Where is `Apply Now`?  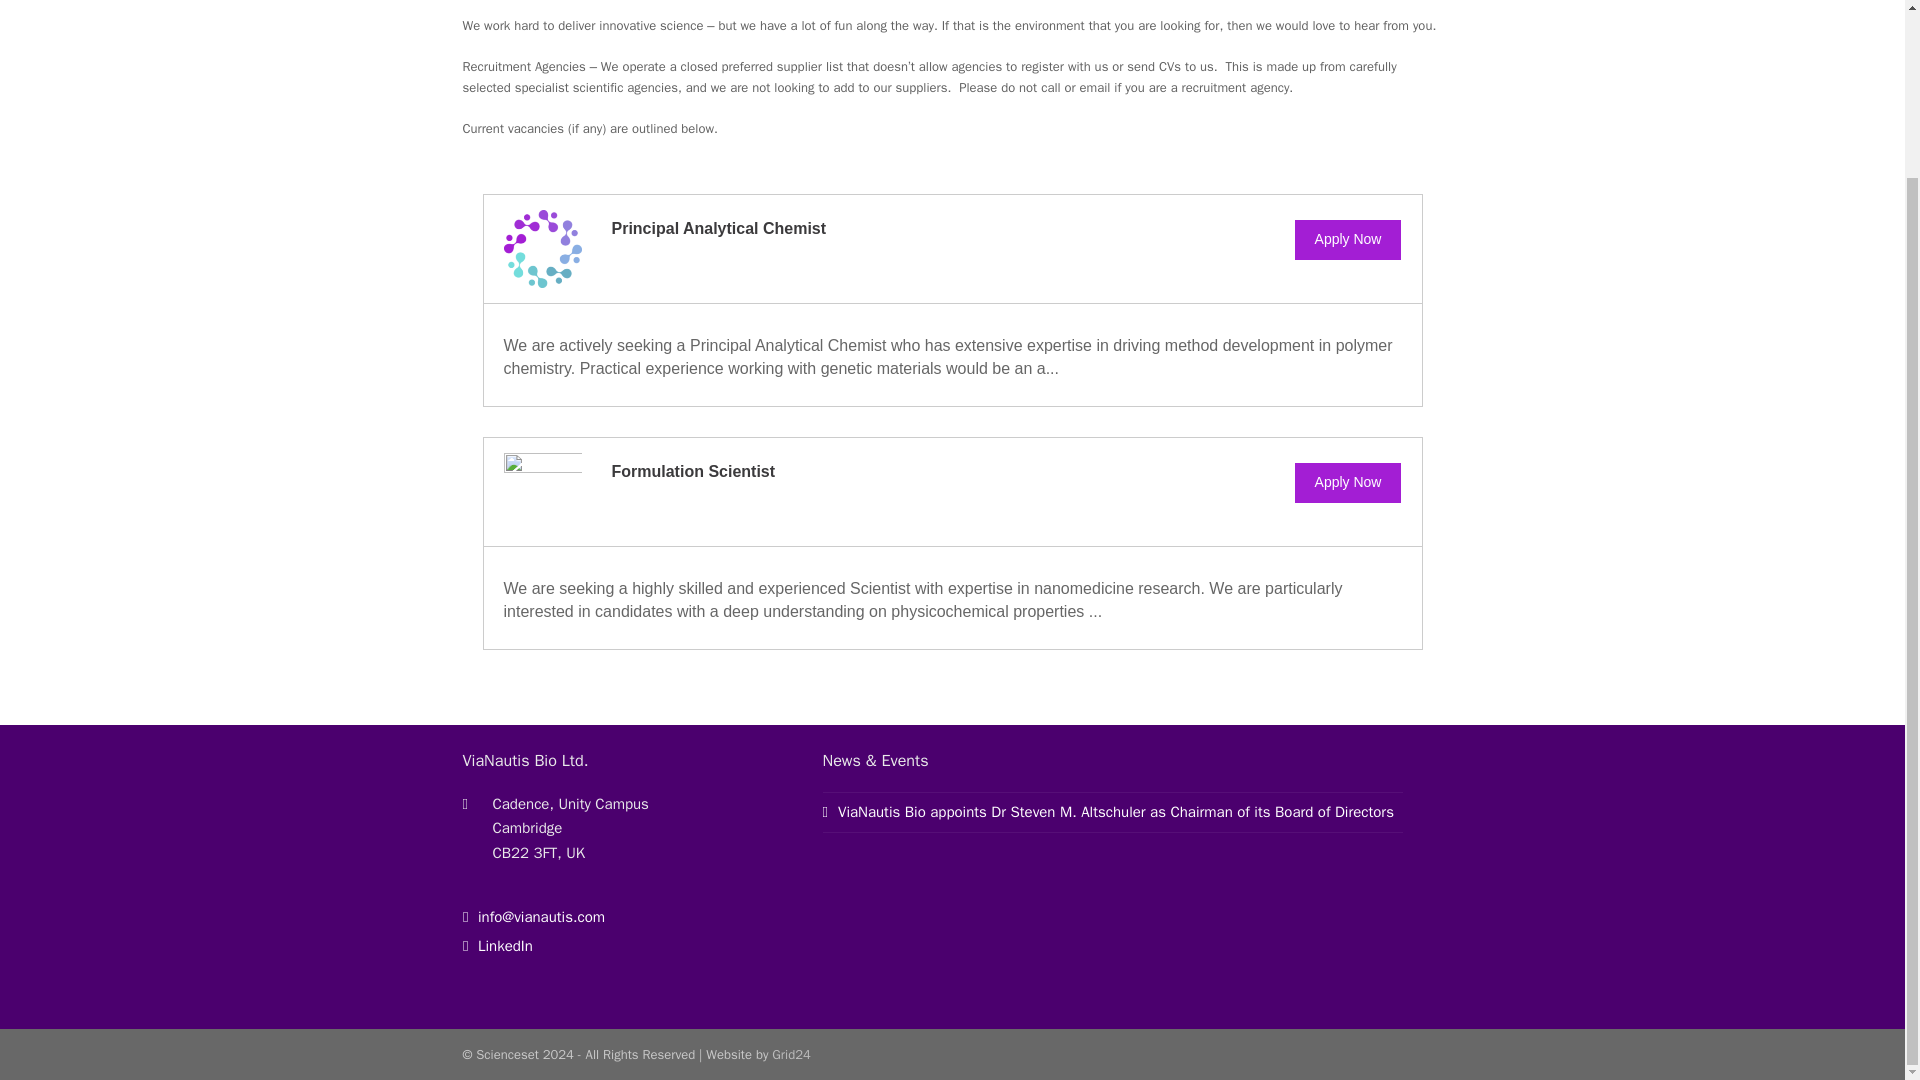 Apply Now is located at coordinates (1348, 240).